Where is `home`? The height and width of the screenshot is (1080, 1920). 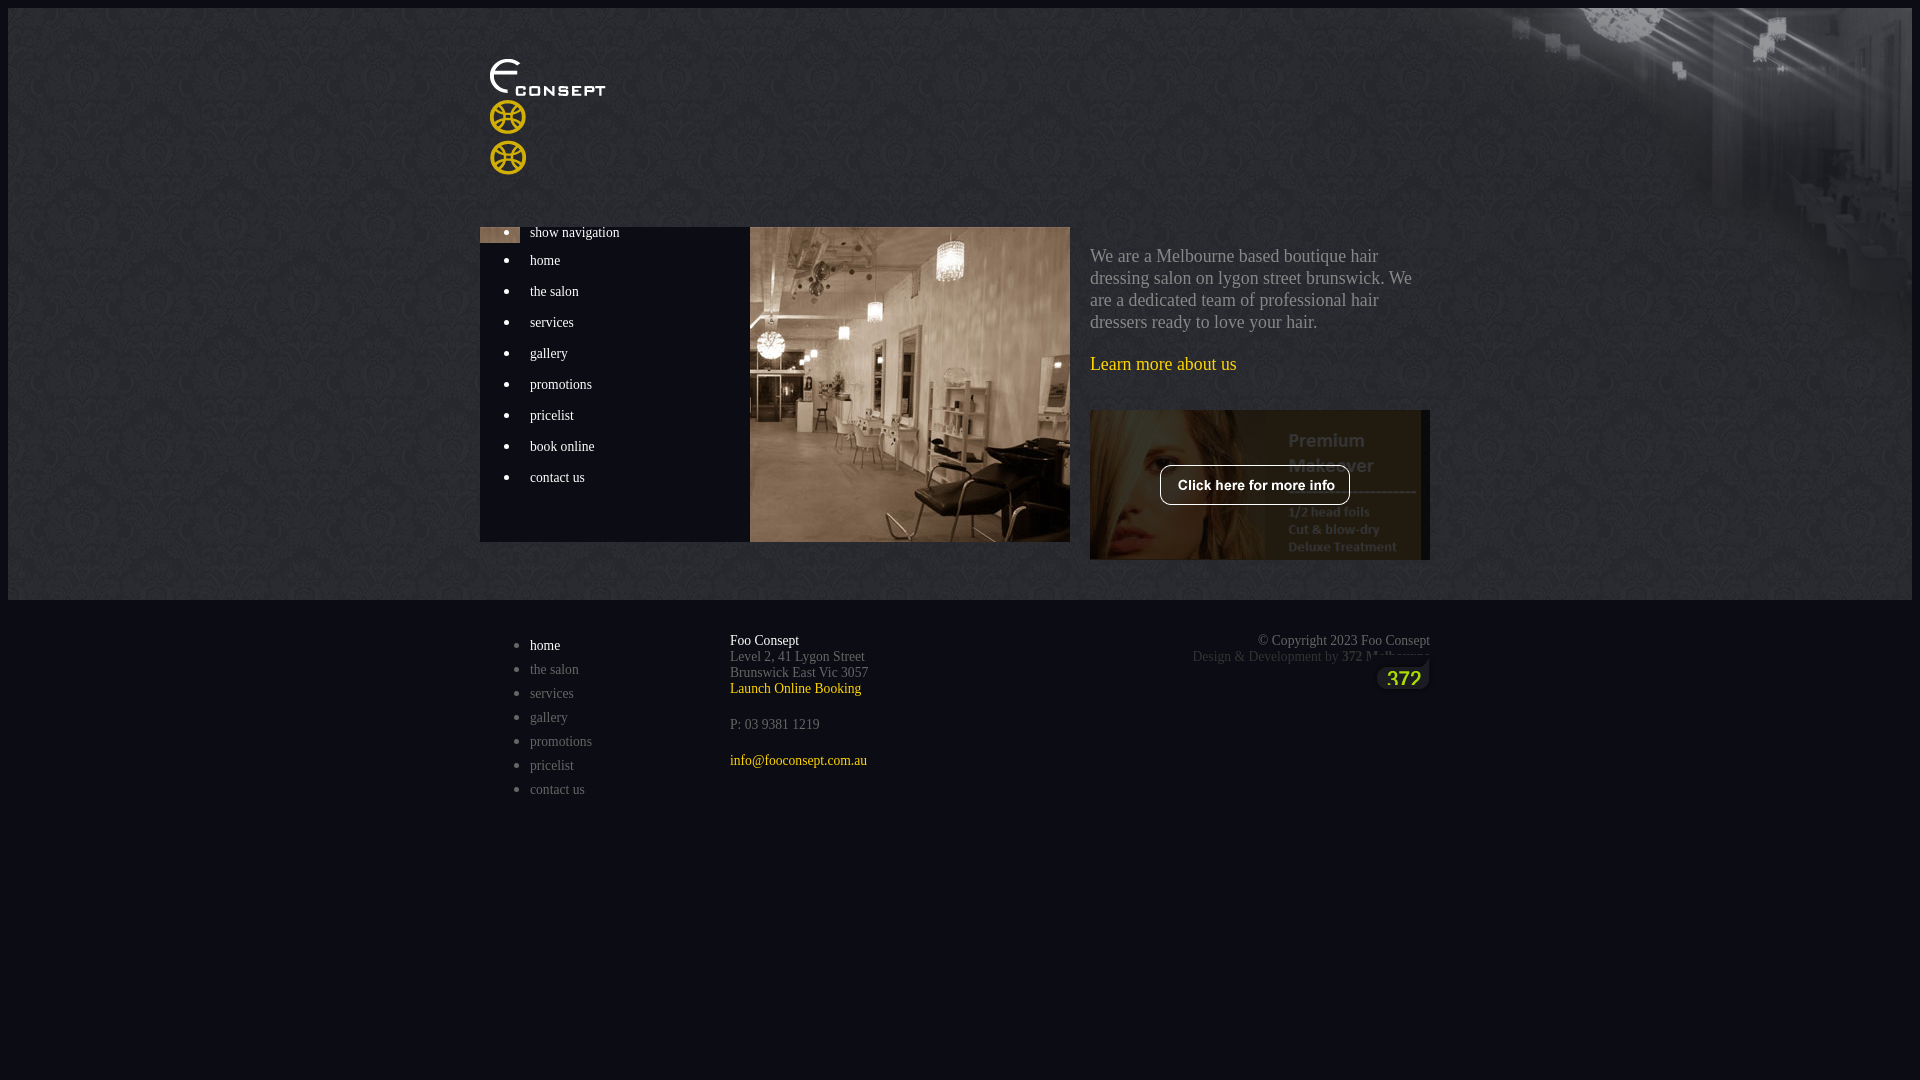 home is located at coordinates (635, 261).